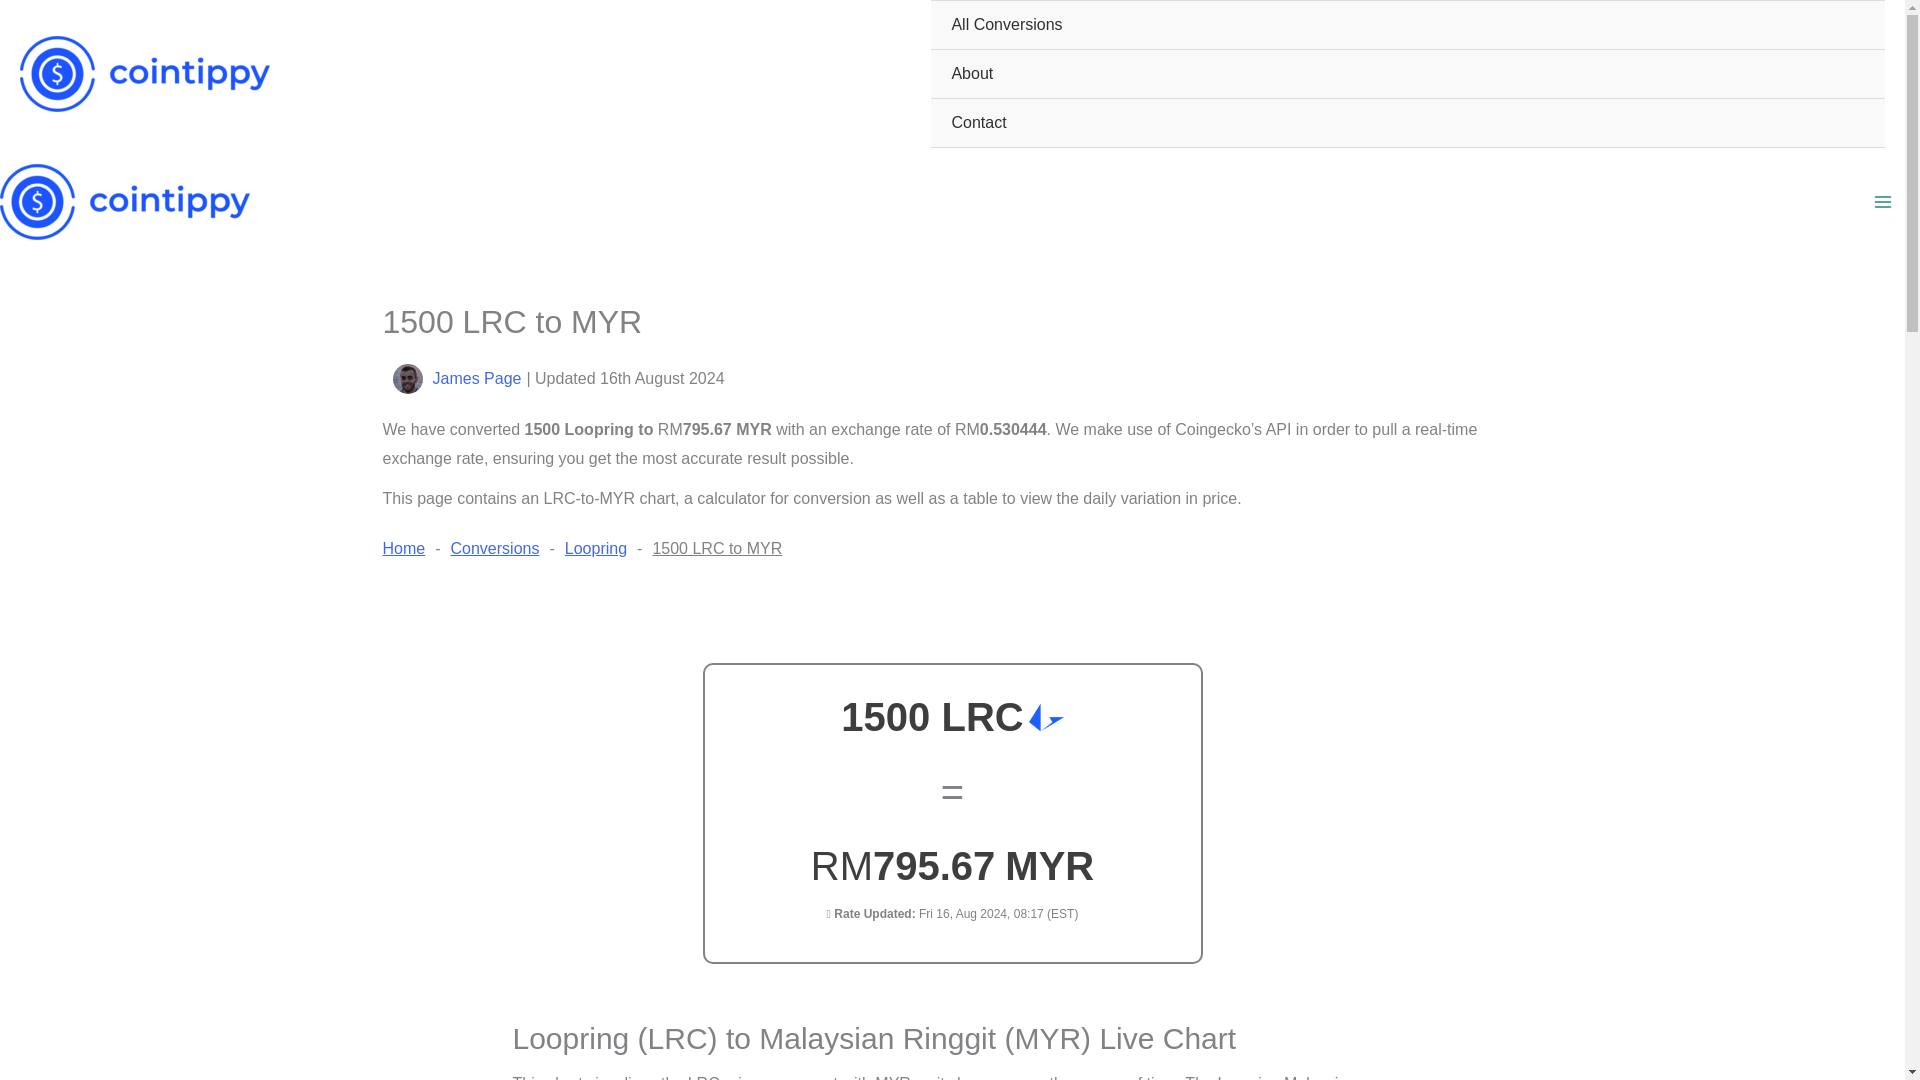 Image resolution: width=1920 pixels, height=1080 pixels. I want to click on About, so click(1408, 74).